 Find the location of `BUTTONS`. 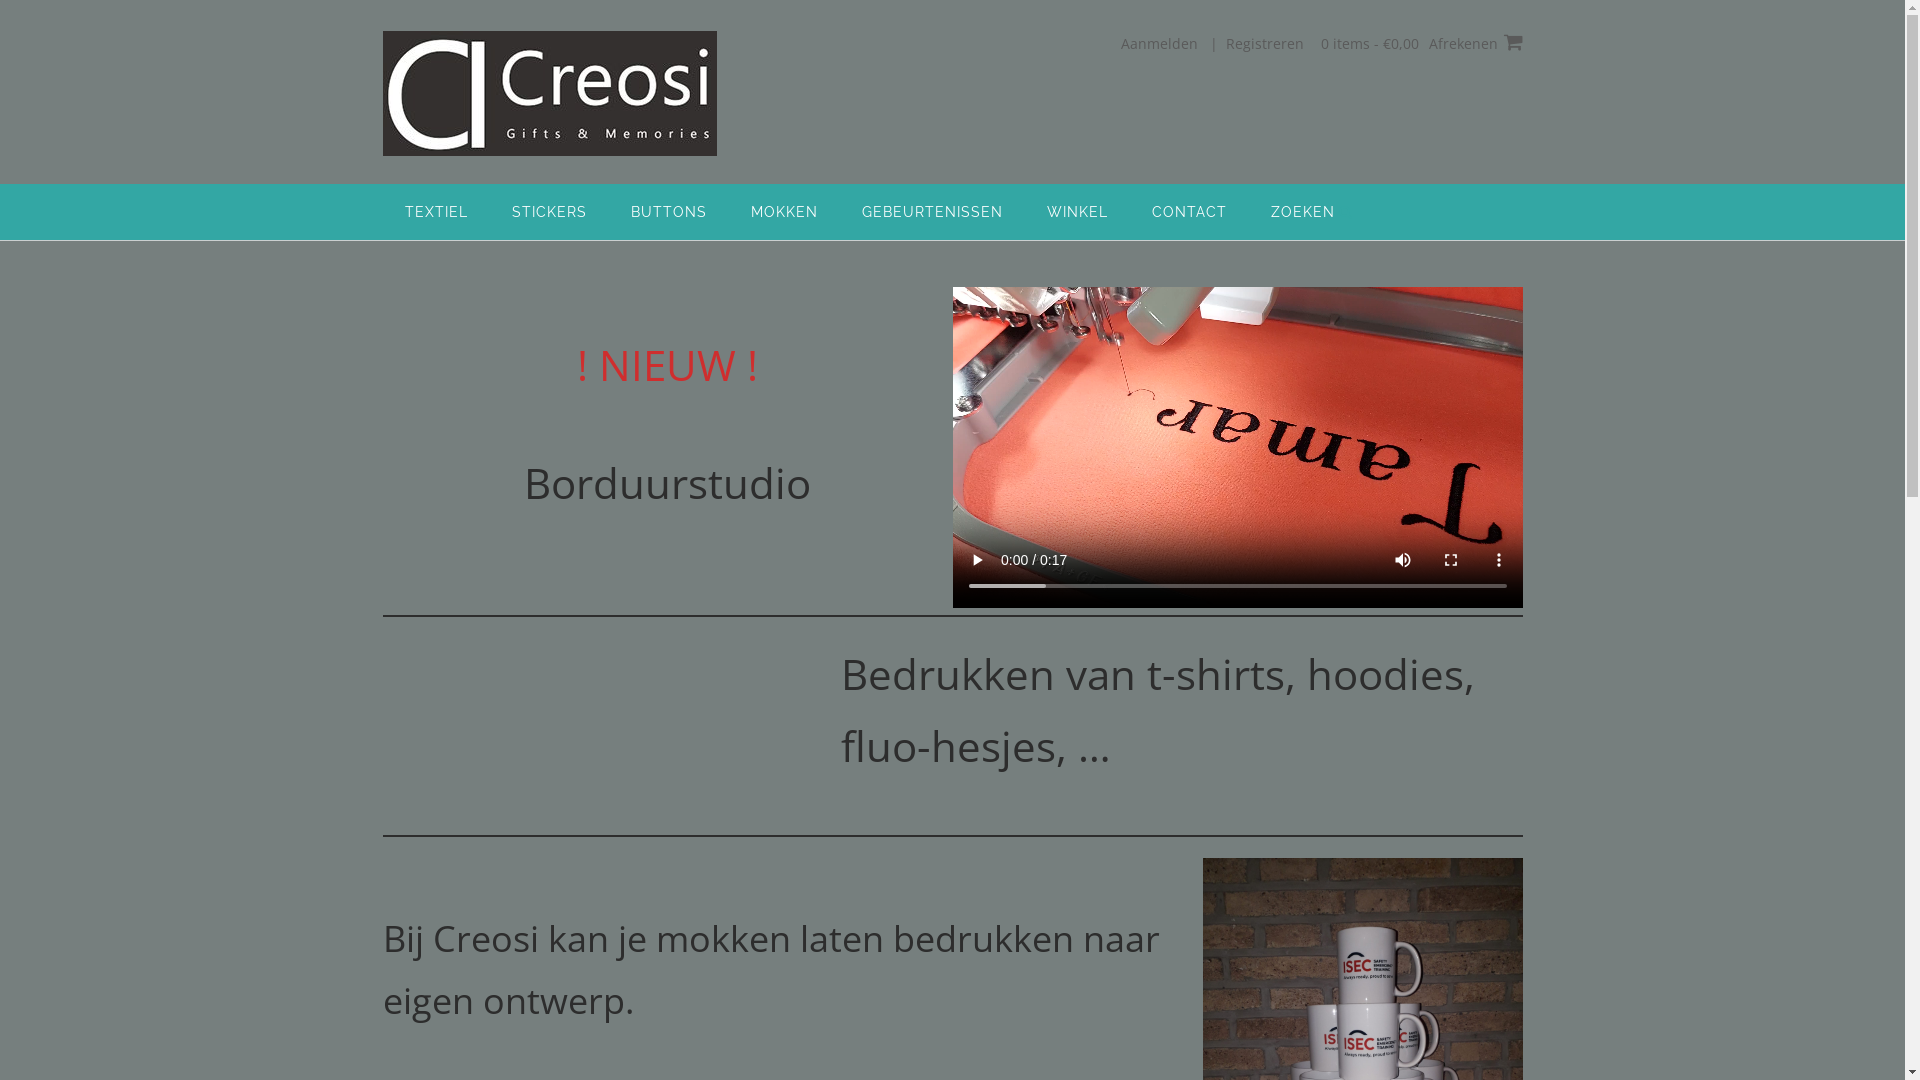

BUTTONS is located at coordinates (668, 212).